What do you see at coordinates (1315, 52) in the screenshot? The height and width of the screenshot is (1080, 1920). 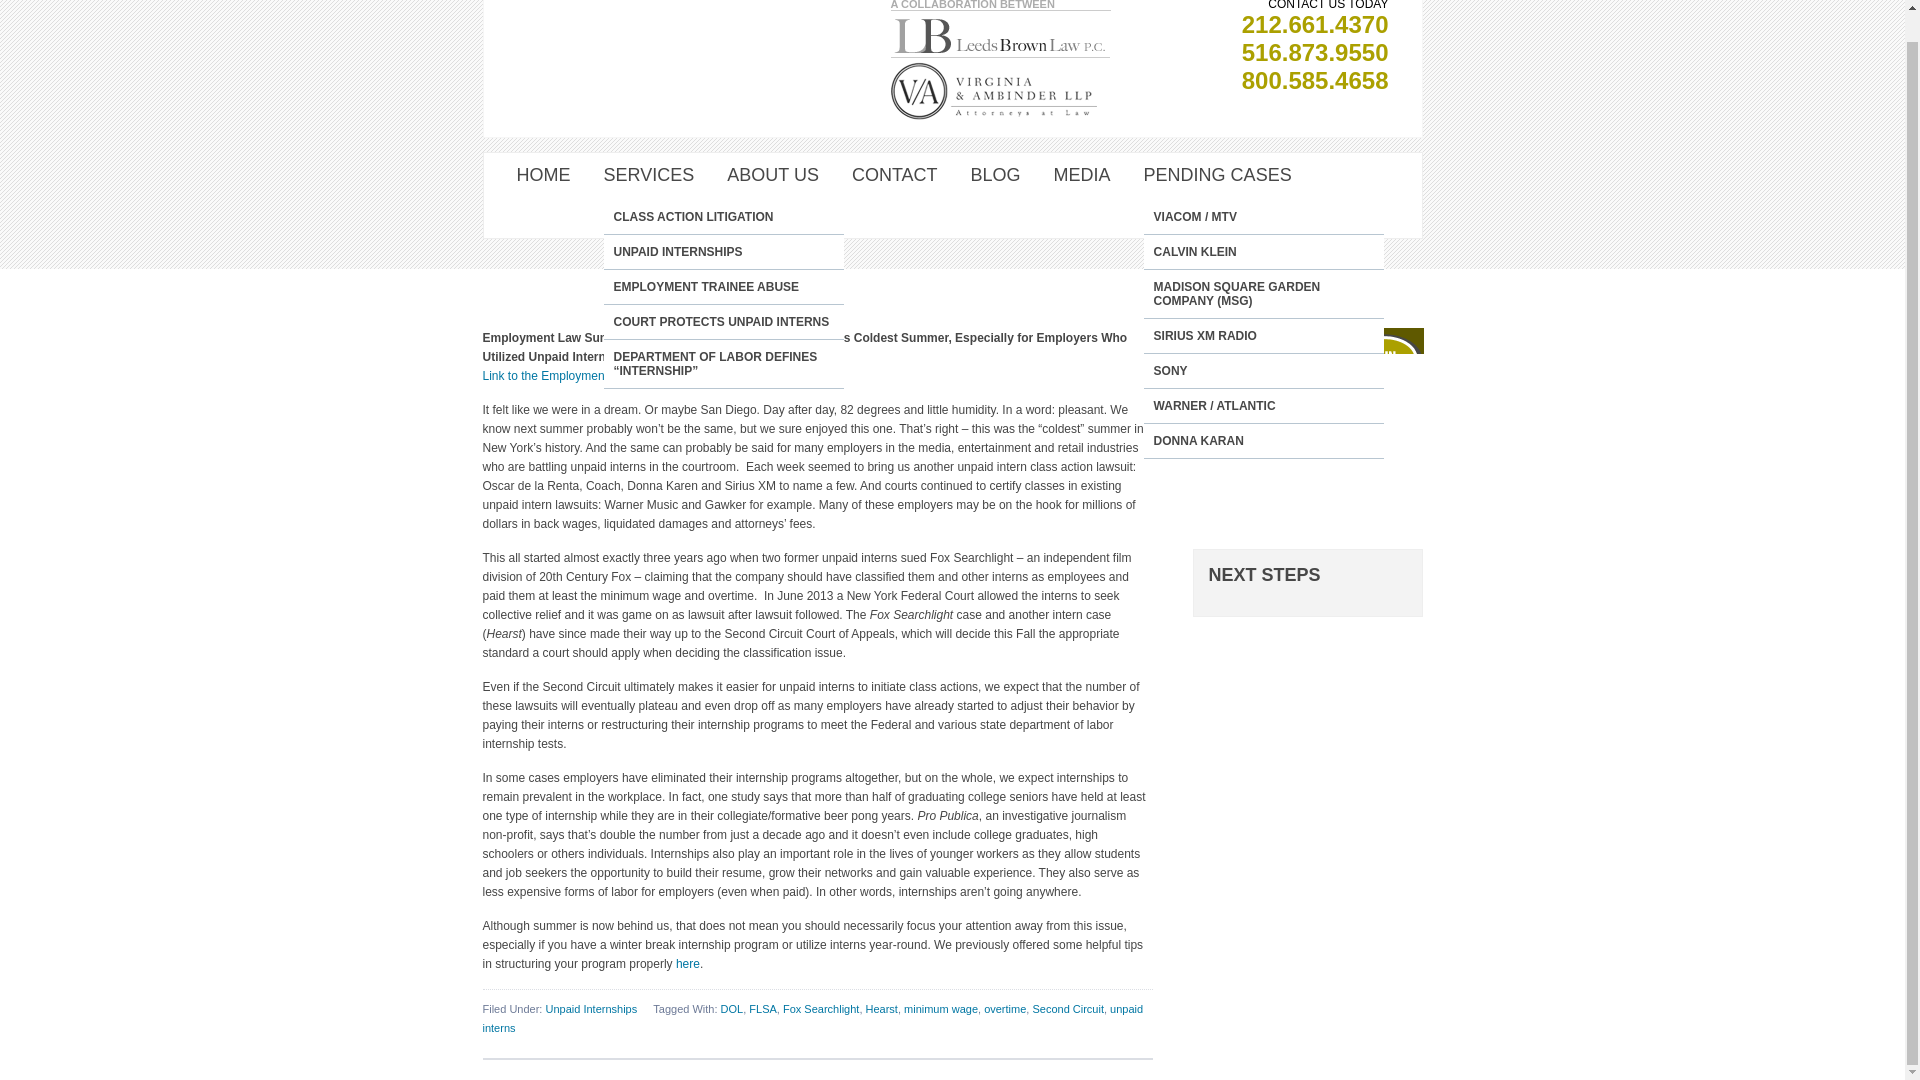 I see `516.873.9550` at bounding box center [1315, 52].